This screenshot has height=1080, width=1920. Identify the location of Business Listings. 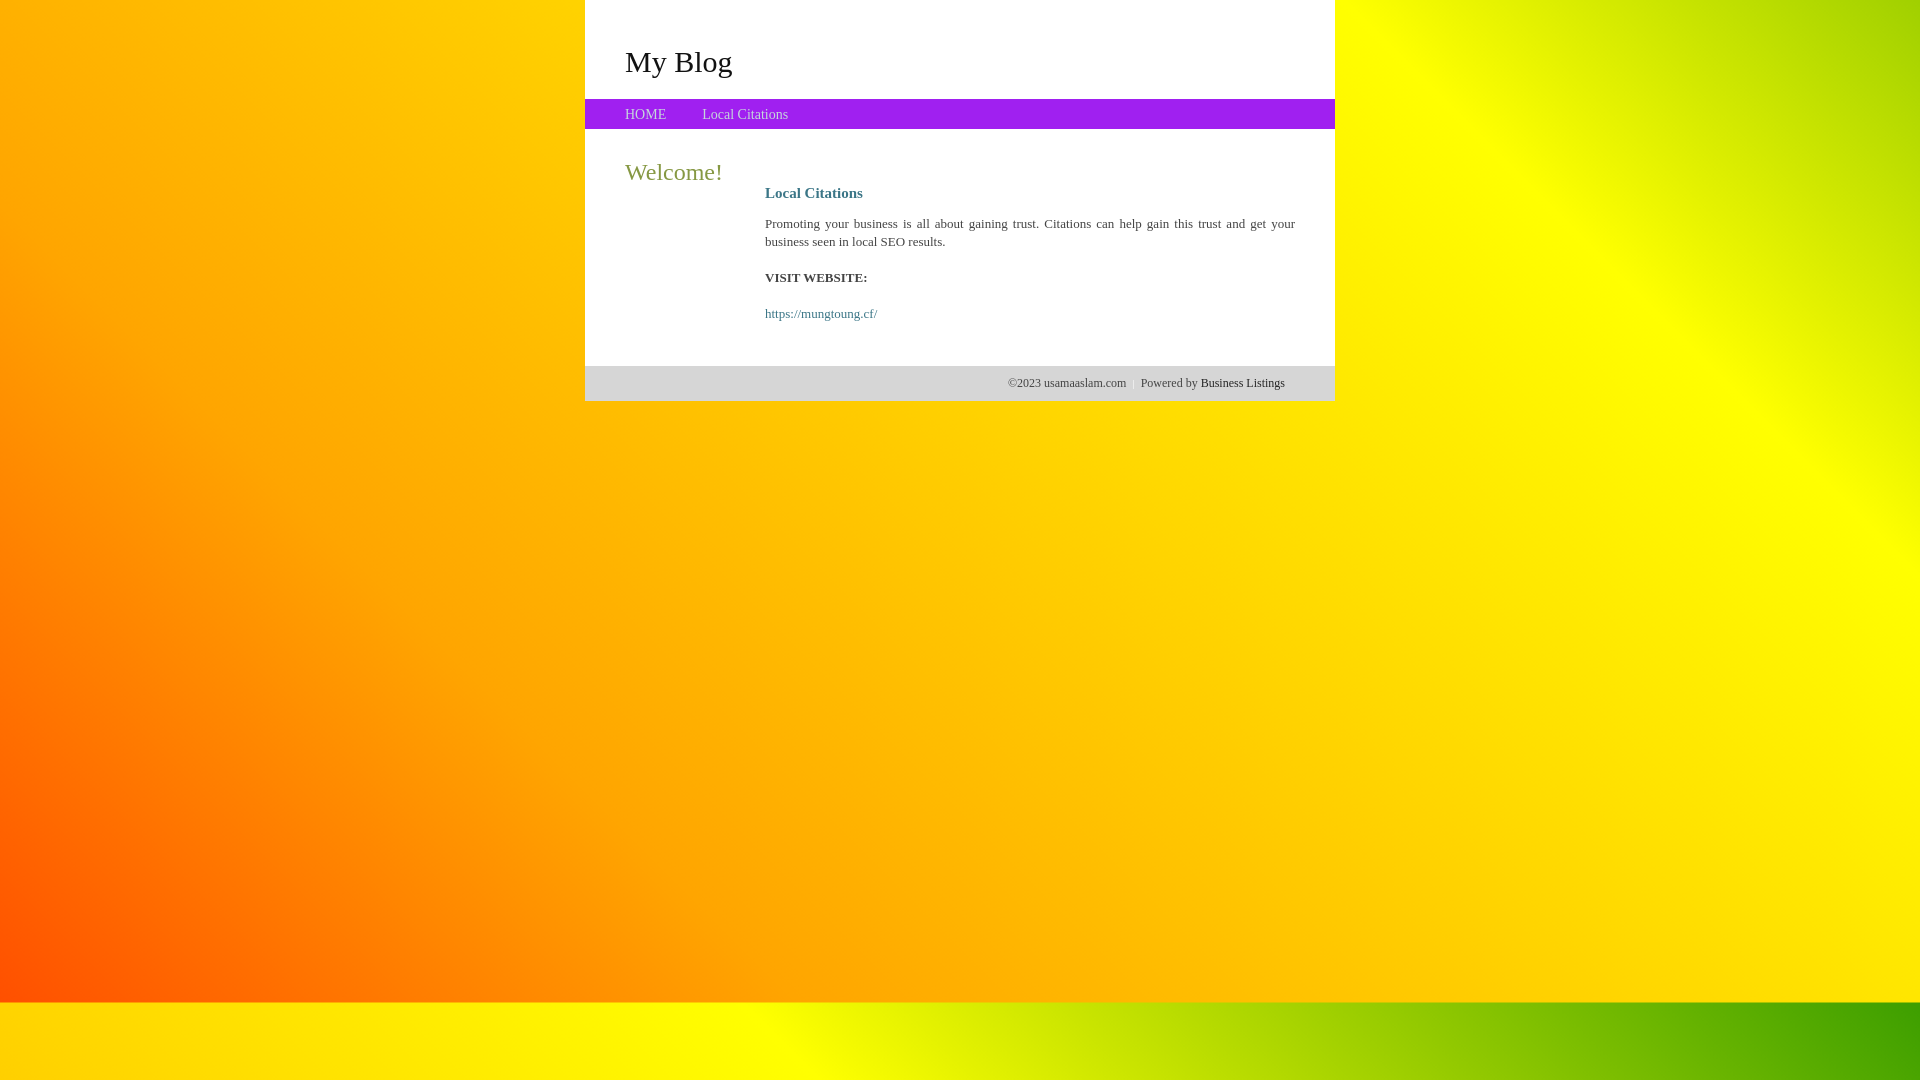
(1243, 383).